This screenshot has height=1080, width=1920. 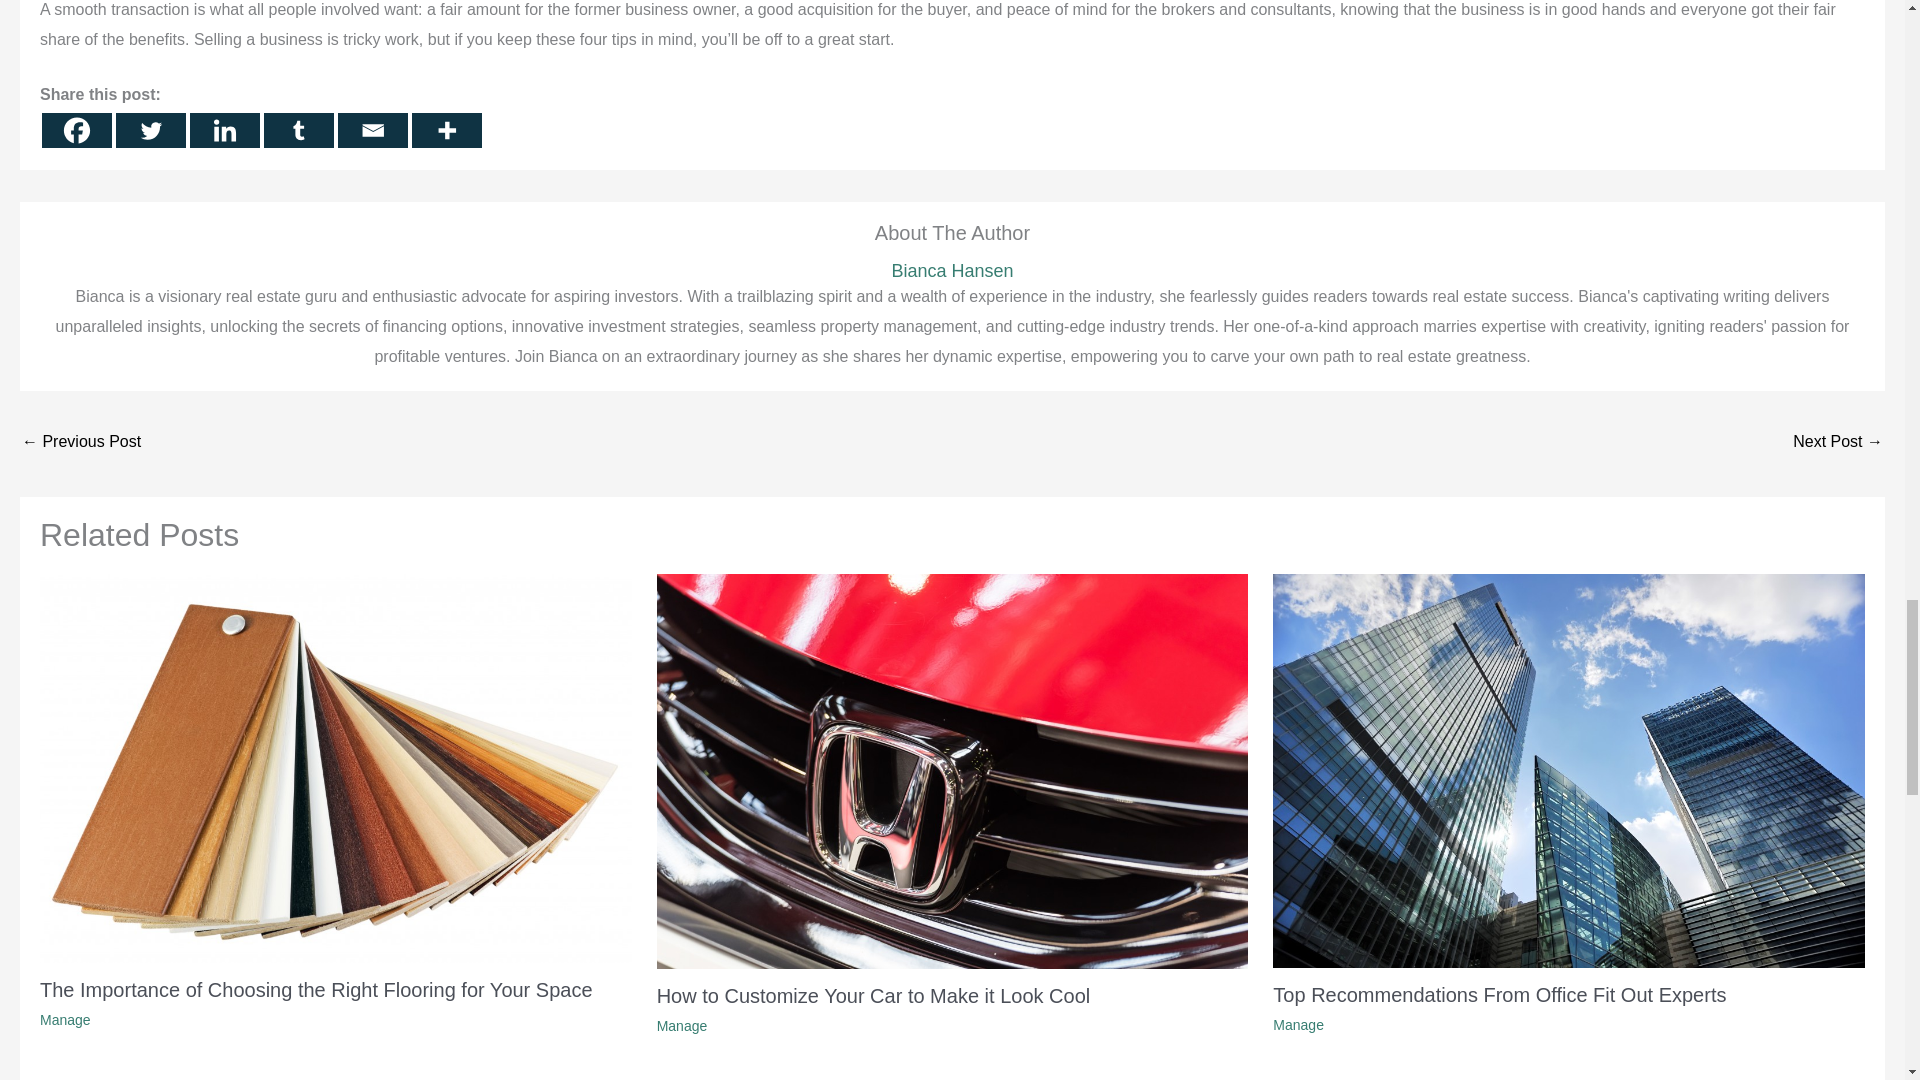 What do you see at coordinates (873, 995) in the screenshot?
I see `How to Customize Your Car to Make it Look Cool` at bounding box center [873, 995].